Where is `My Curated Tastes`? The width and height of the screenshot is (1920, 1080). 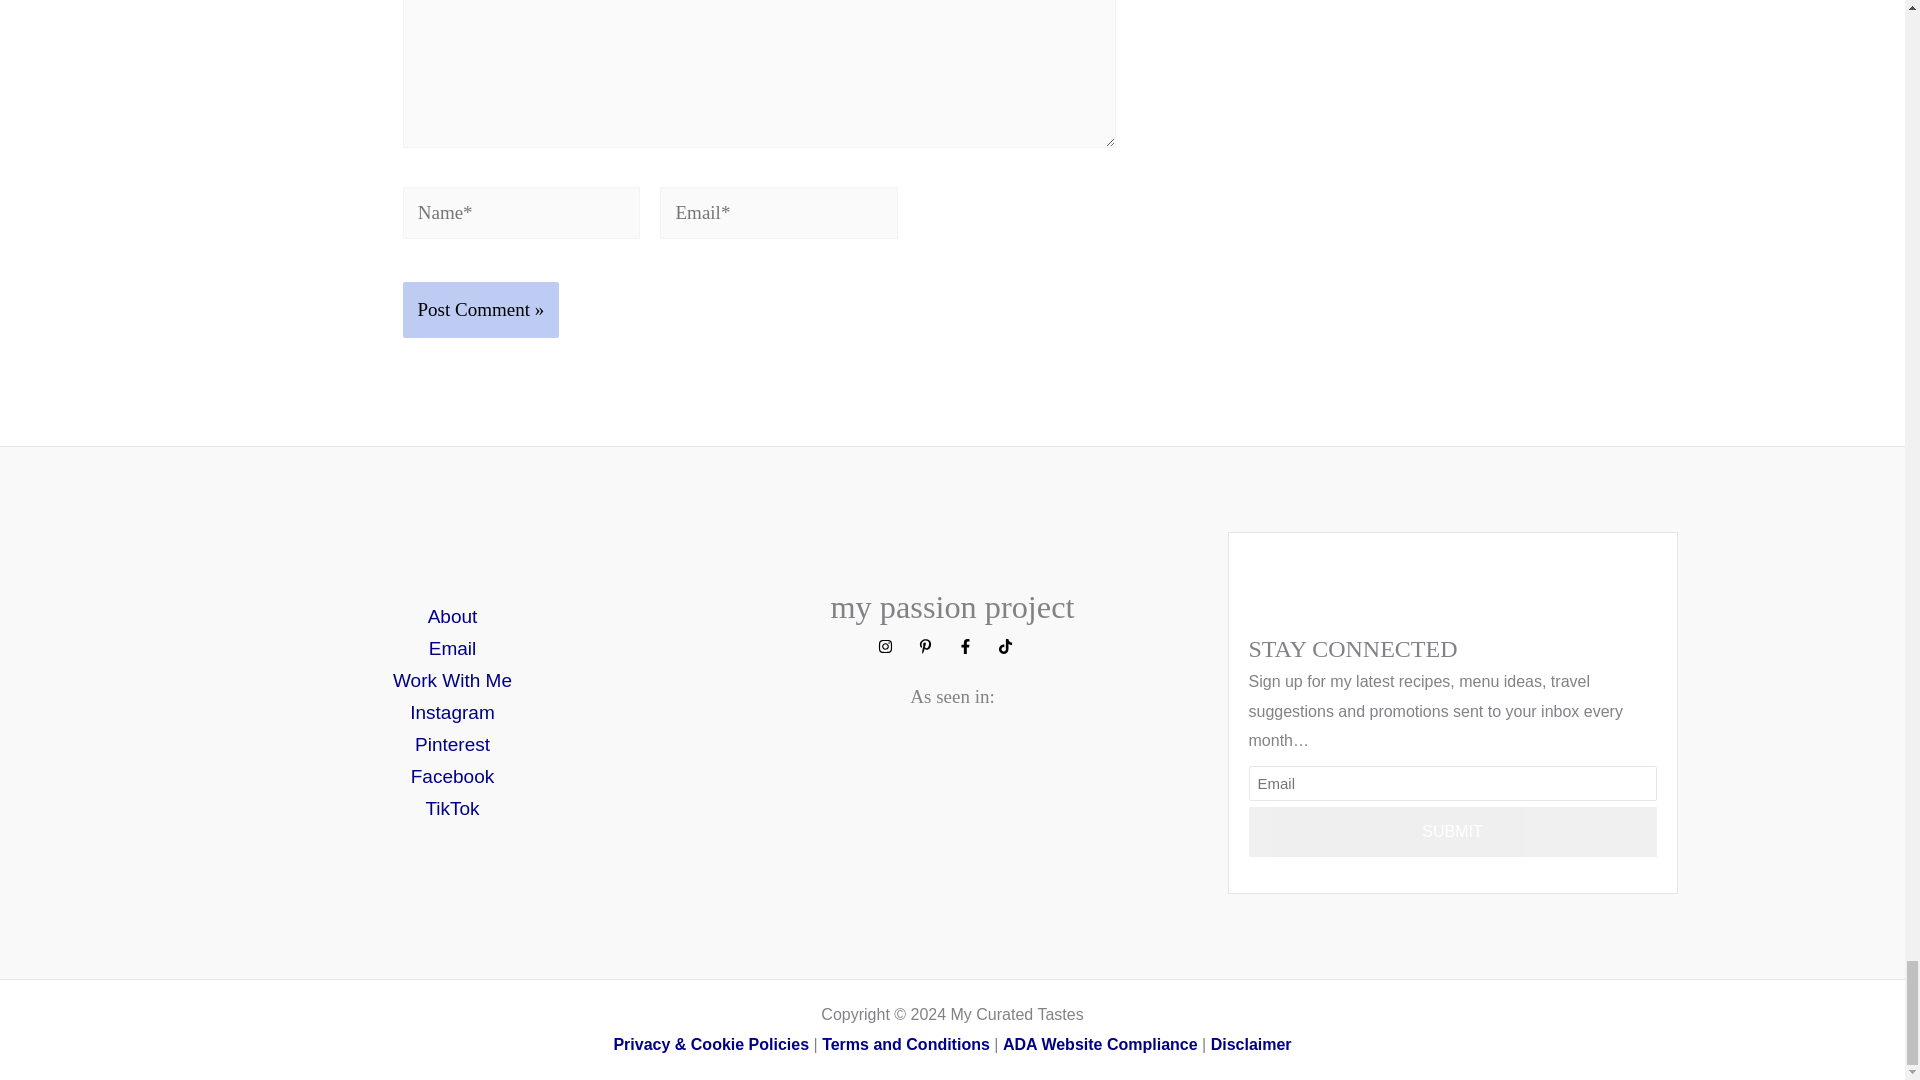 My Curated Tastes is located at coordinates (1100, 1044).